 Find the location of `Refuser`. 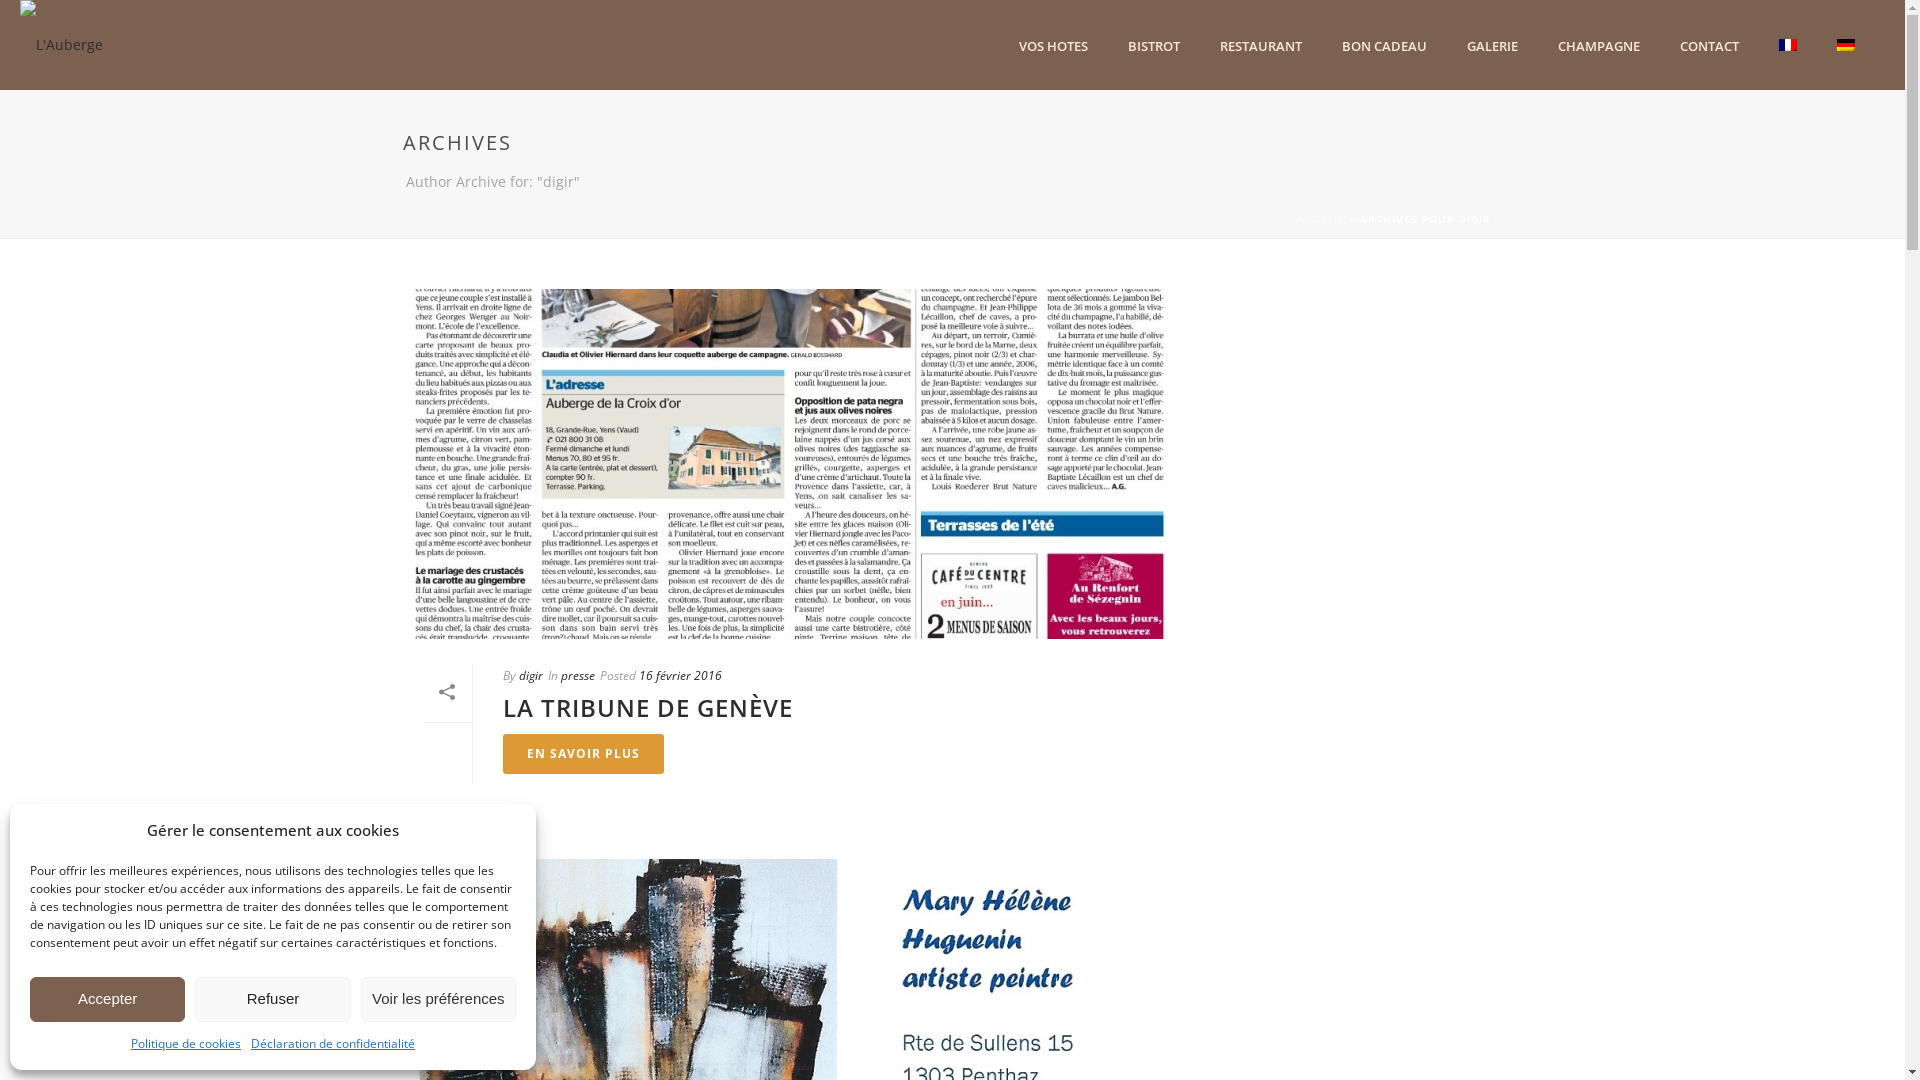

Refuser is located at coordinates (272, 1000).